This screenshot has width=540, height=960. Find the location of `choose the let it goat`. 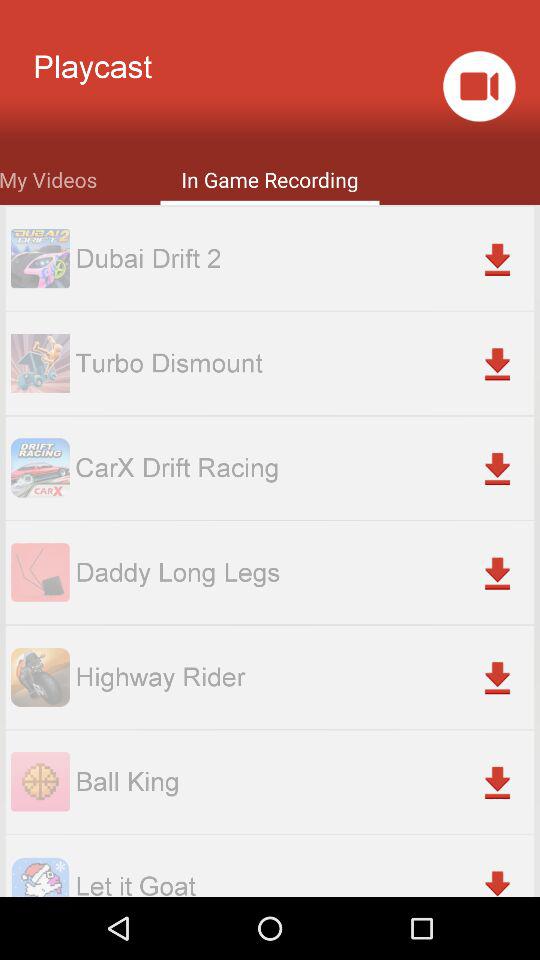

choose the let it goat is located at coordinates (304, 882).